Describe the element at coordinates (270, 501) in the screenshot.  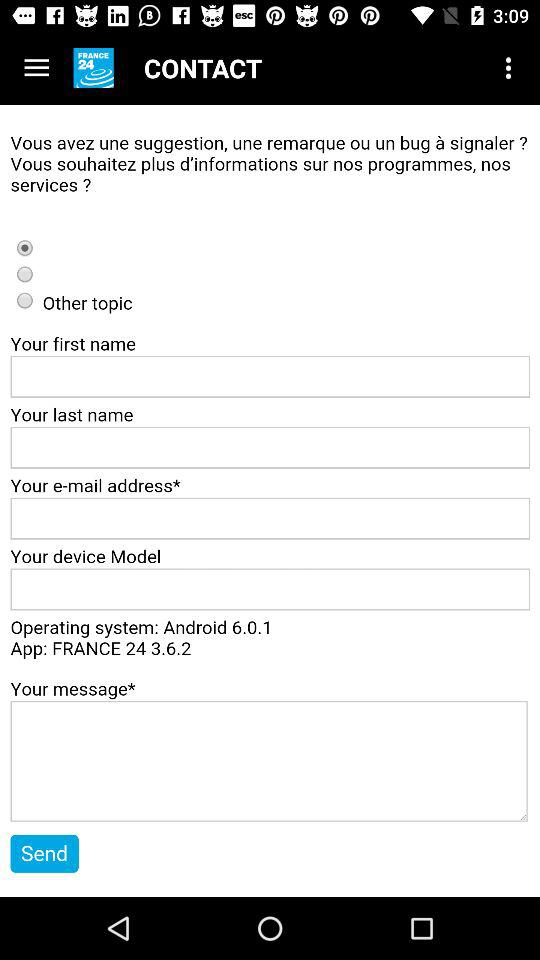
I see `write a suggestion` at that location.